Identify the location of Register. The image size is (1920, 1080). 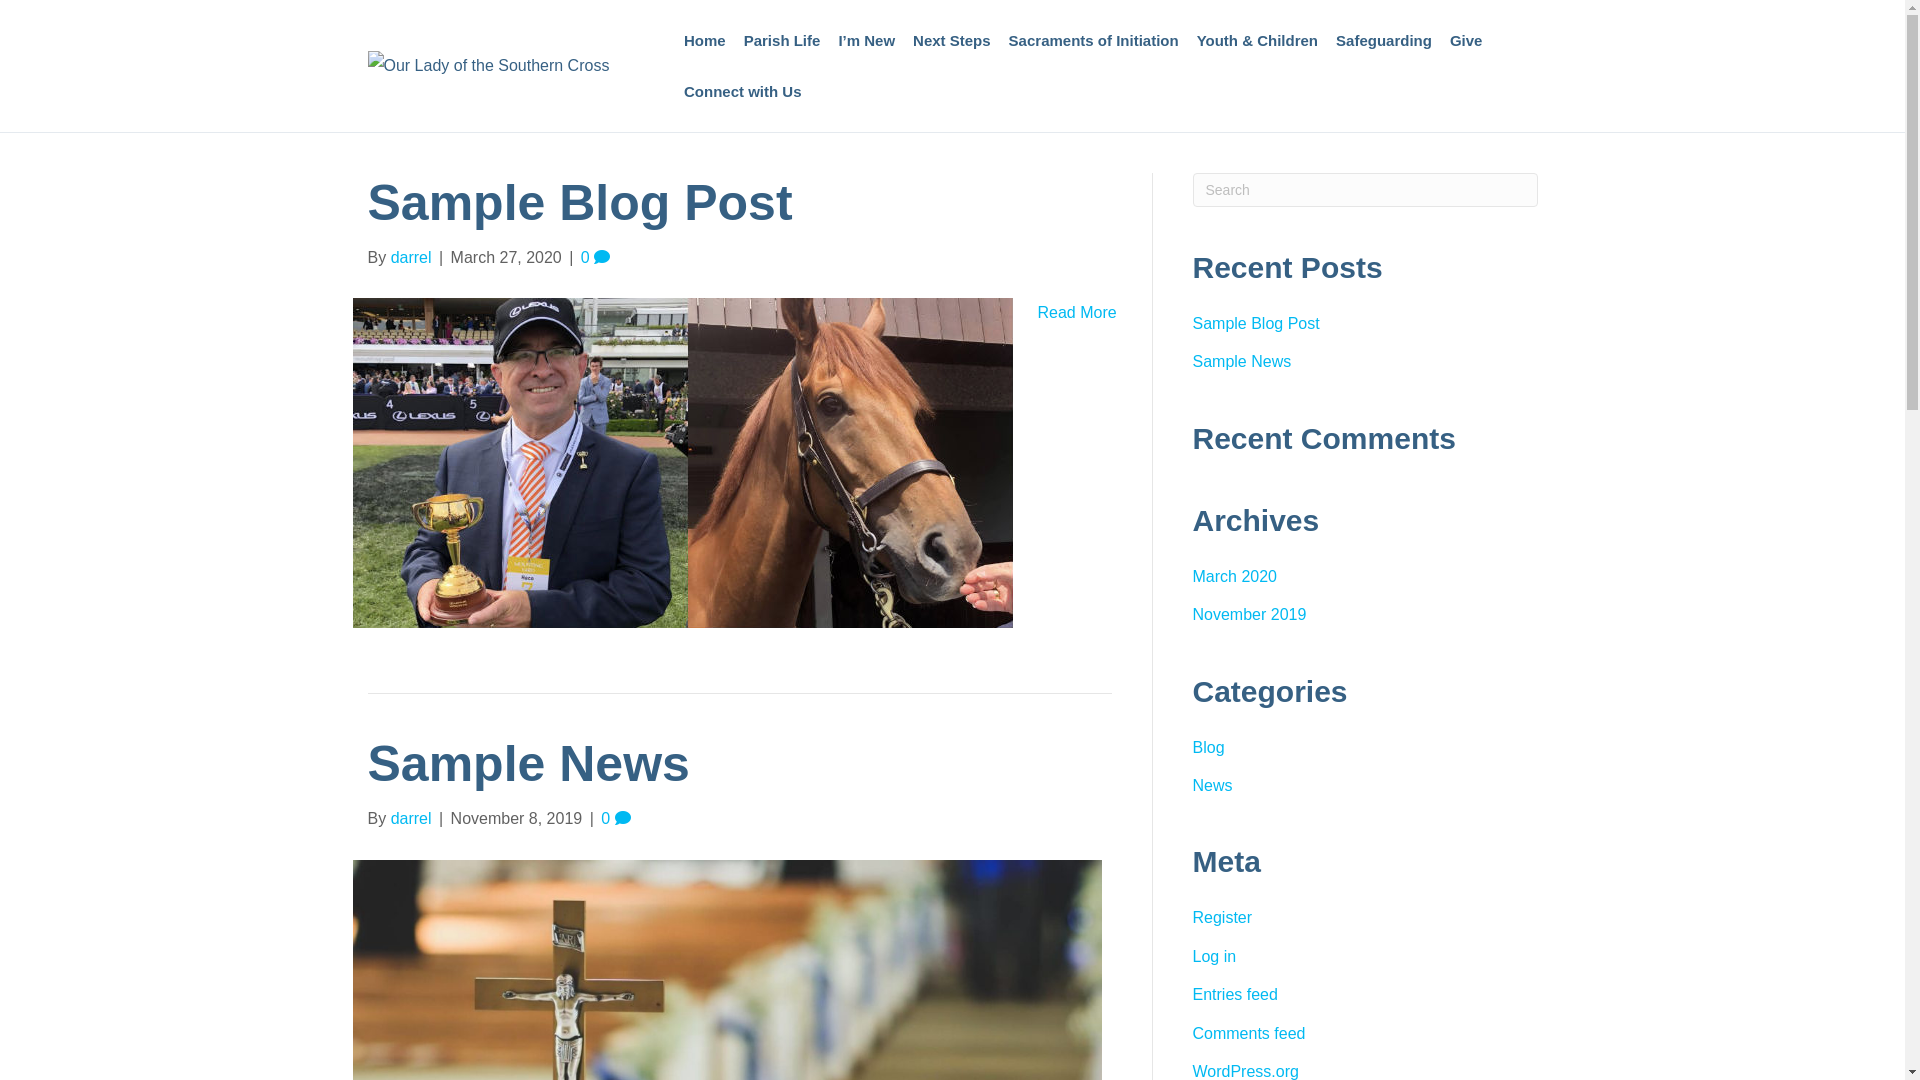
(1222, 918).